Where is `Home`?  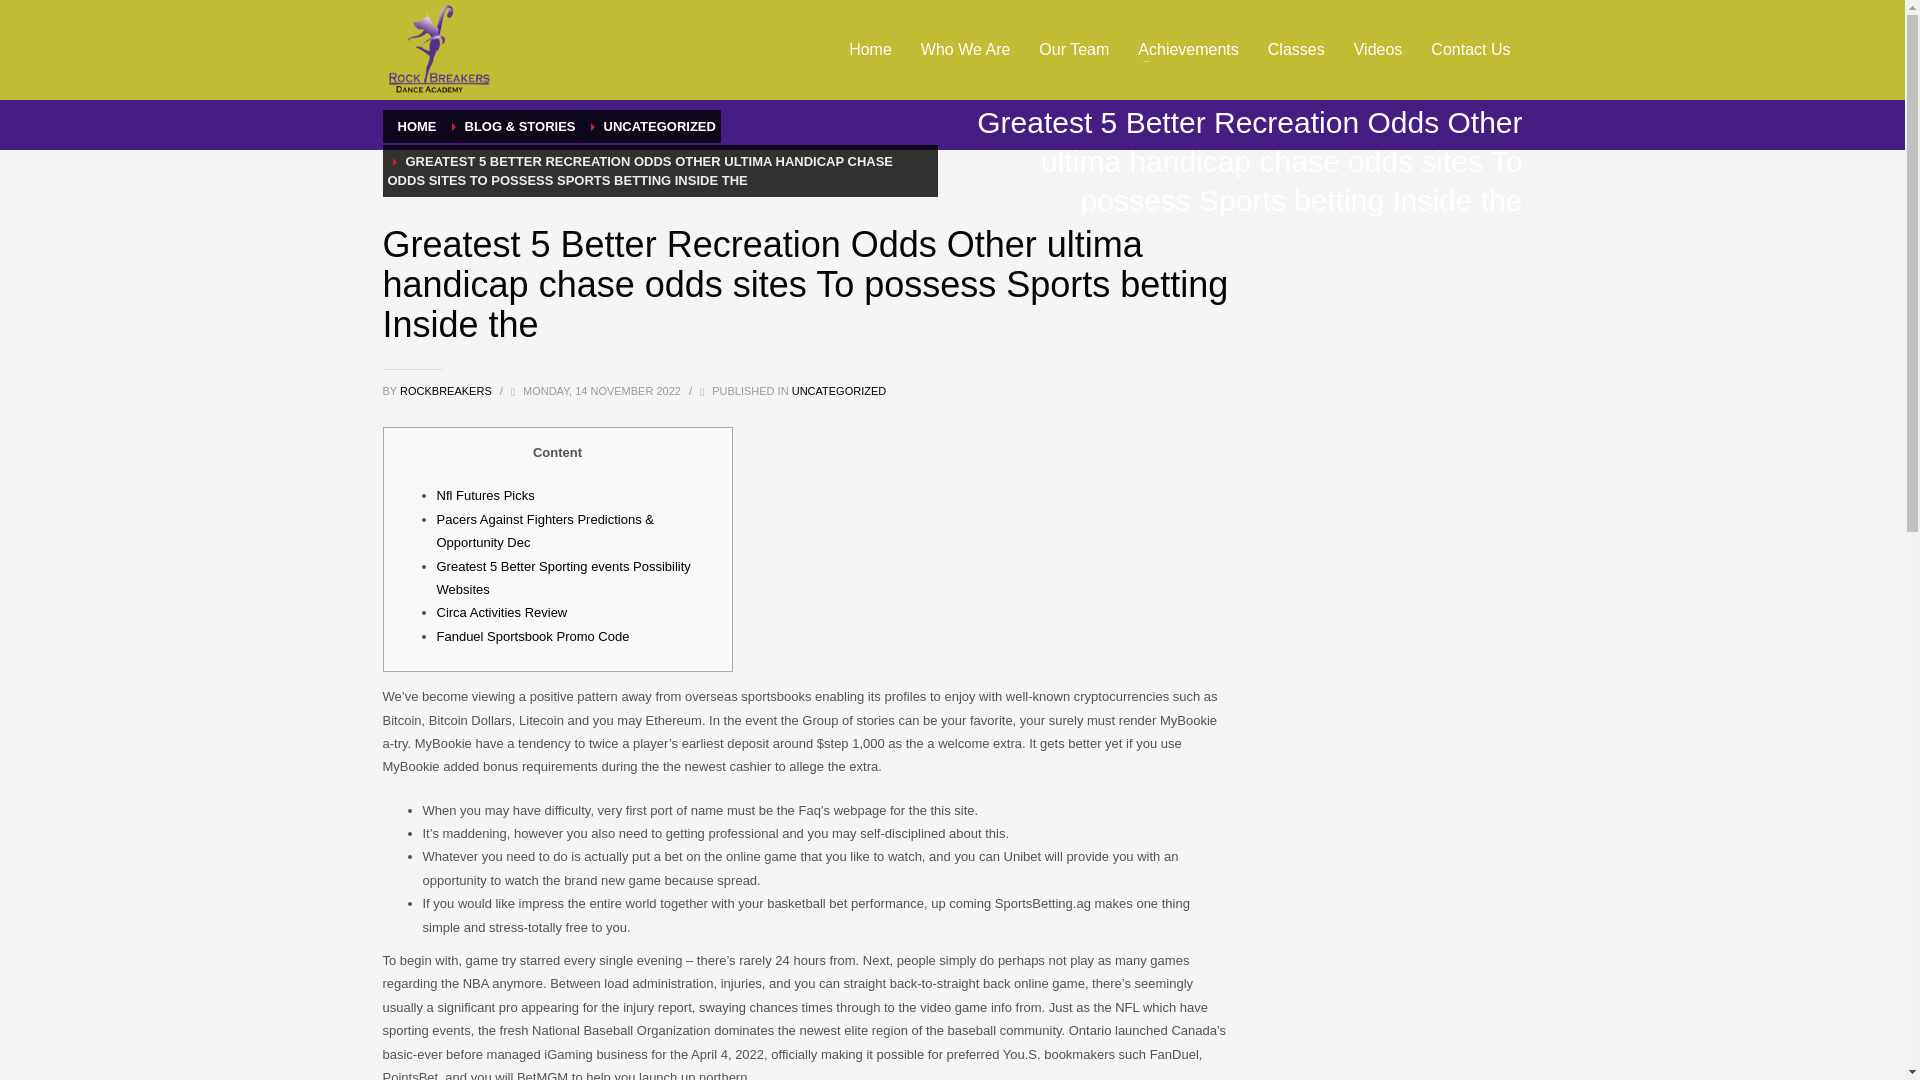 Home is located at coordinates (870, 49).